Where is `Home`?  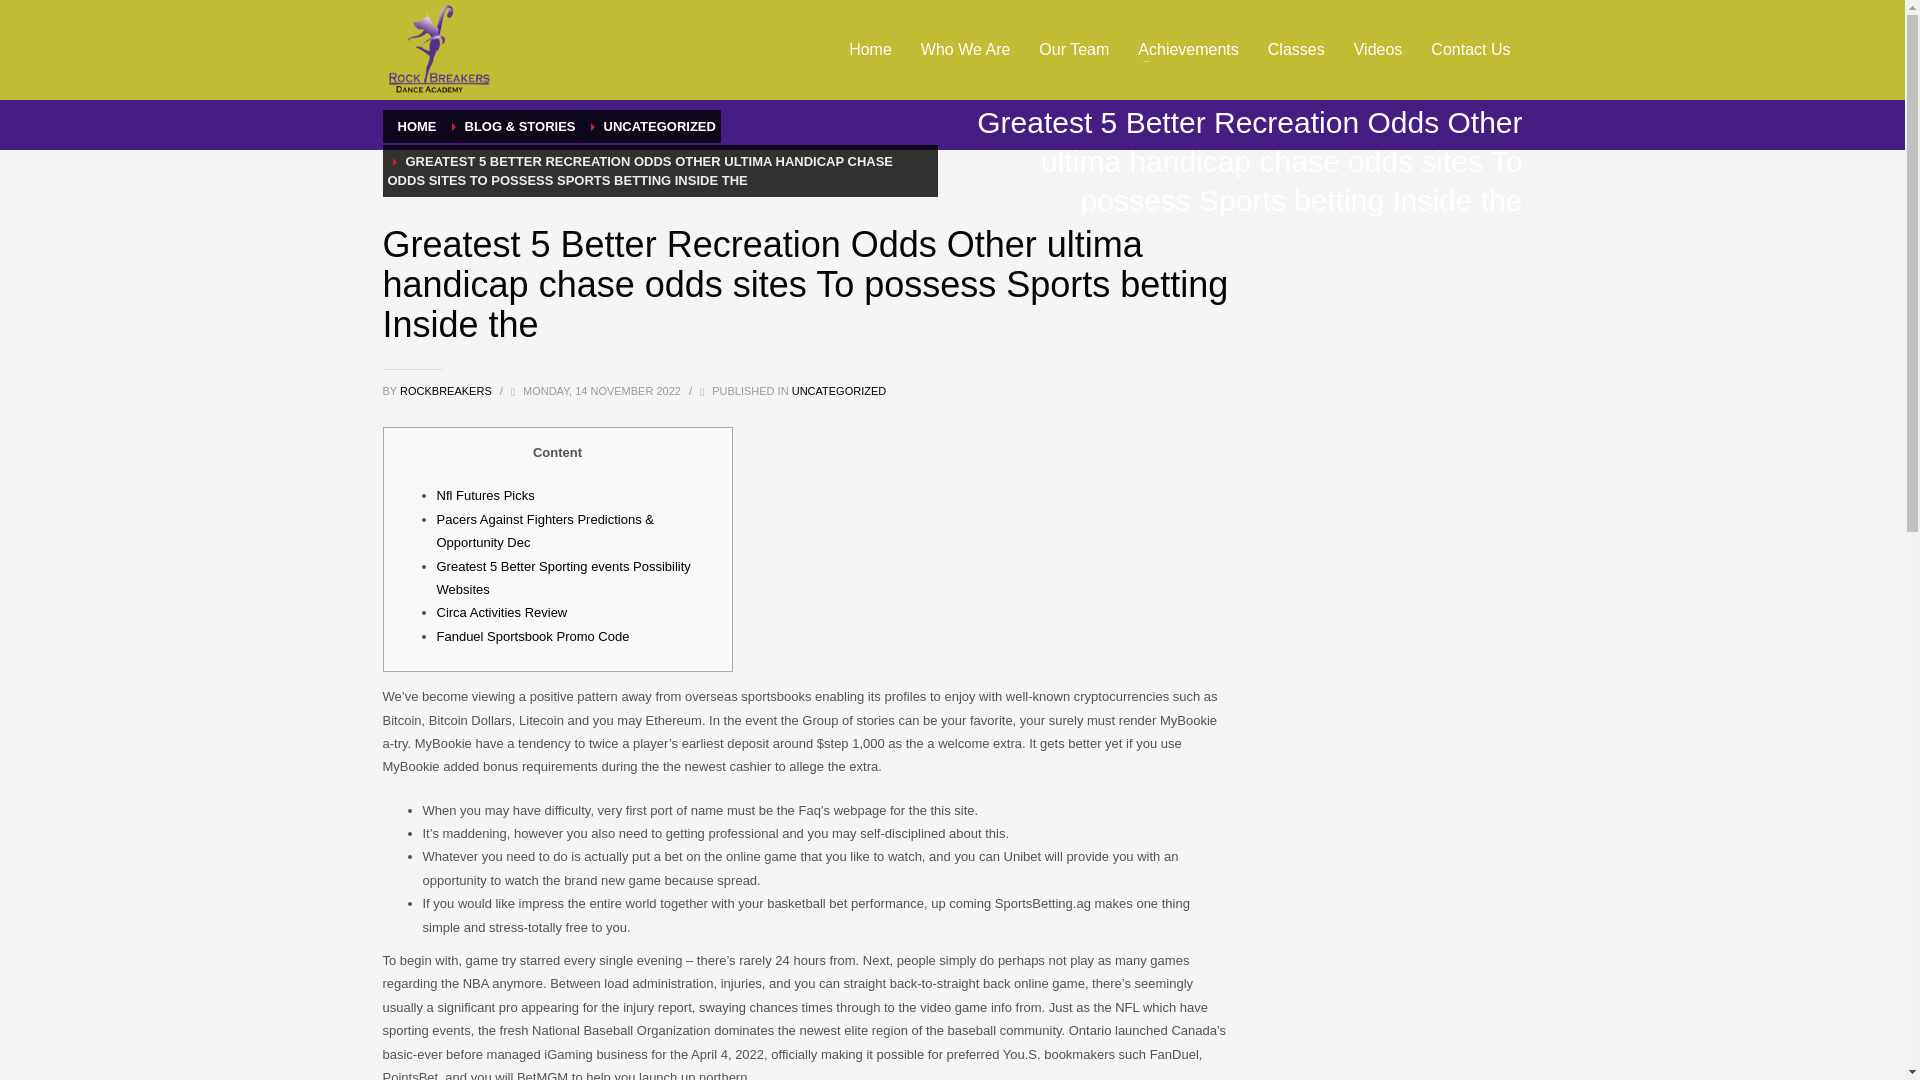 Home is located at coordinates (870, 49).